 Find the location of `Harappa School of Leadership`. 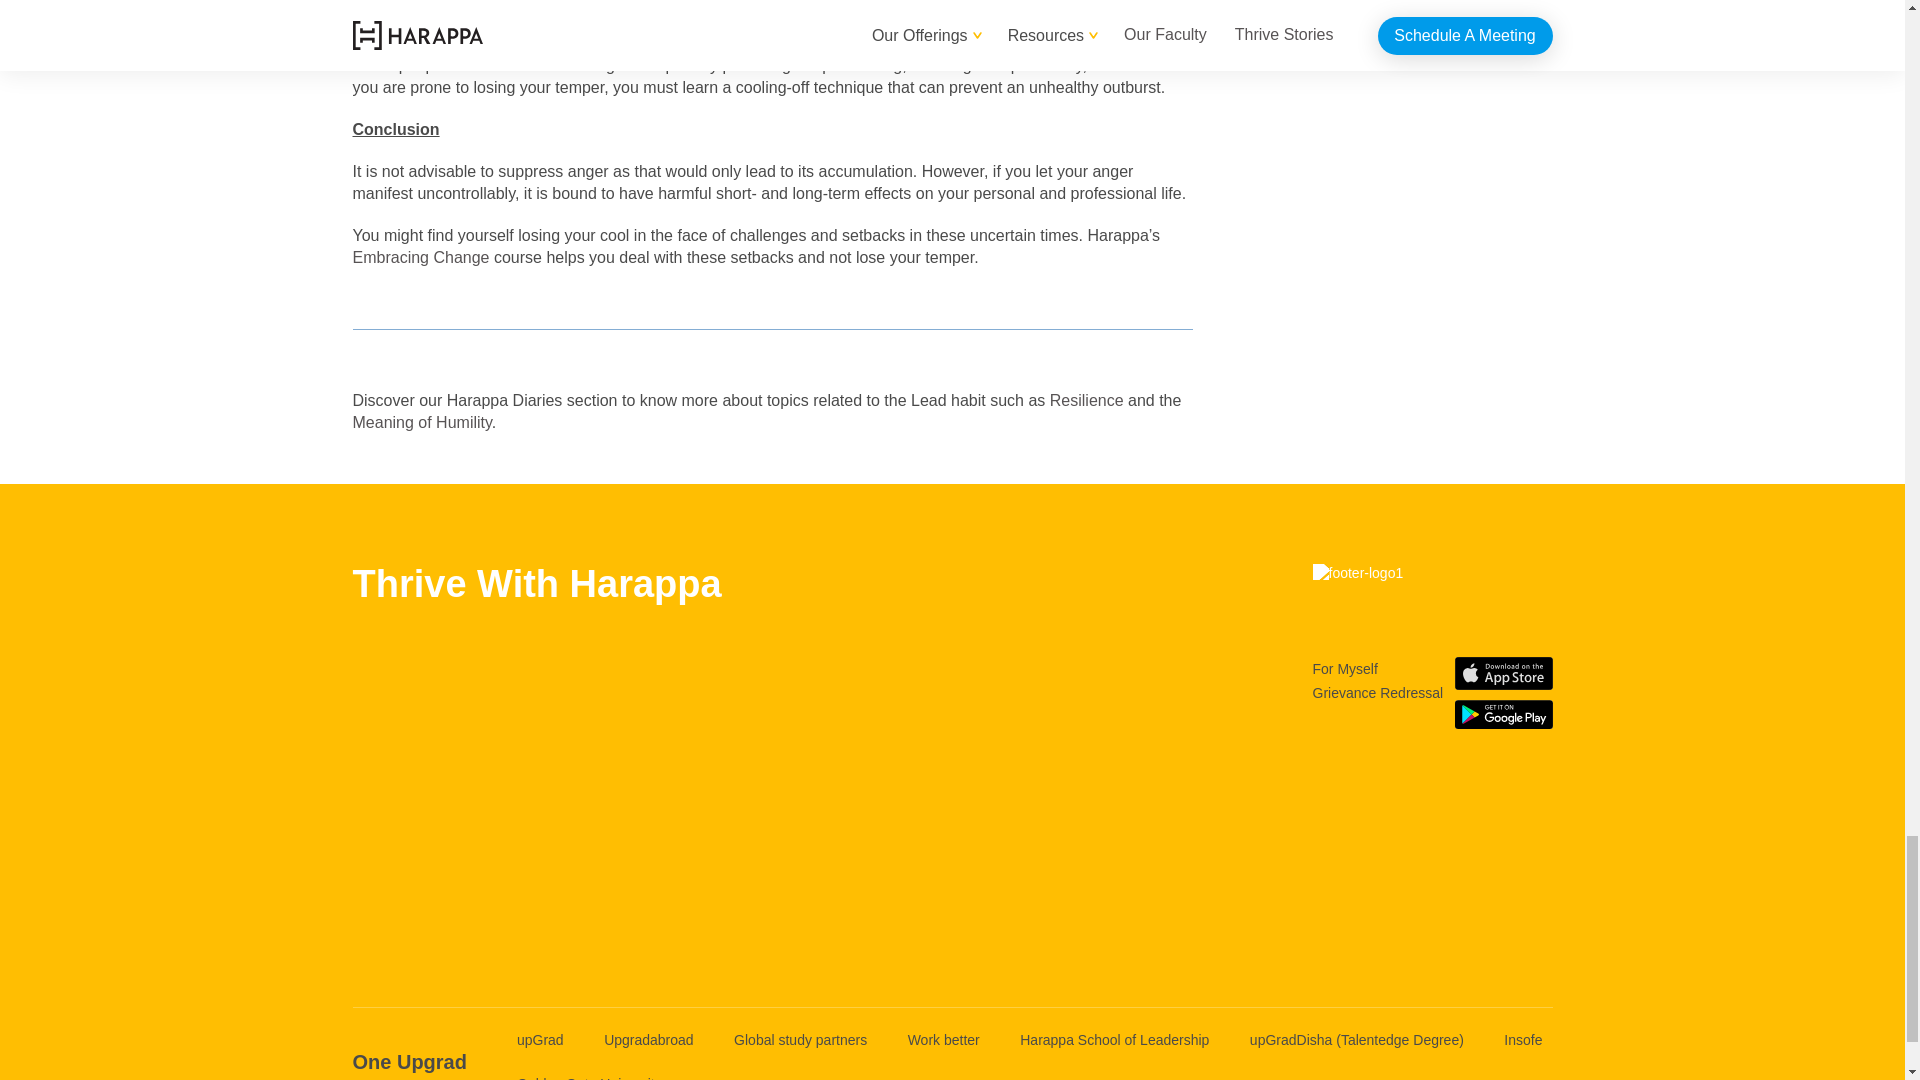

Harappa School of Leadership is located at coordinates (1114, 1040).